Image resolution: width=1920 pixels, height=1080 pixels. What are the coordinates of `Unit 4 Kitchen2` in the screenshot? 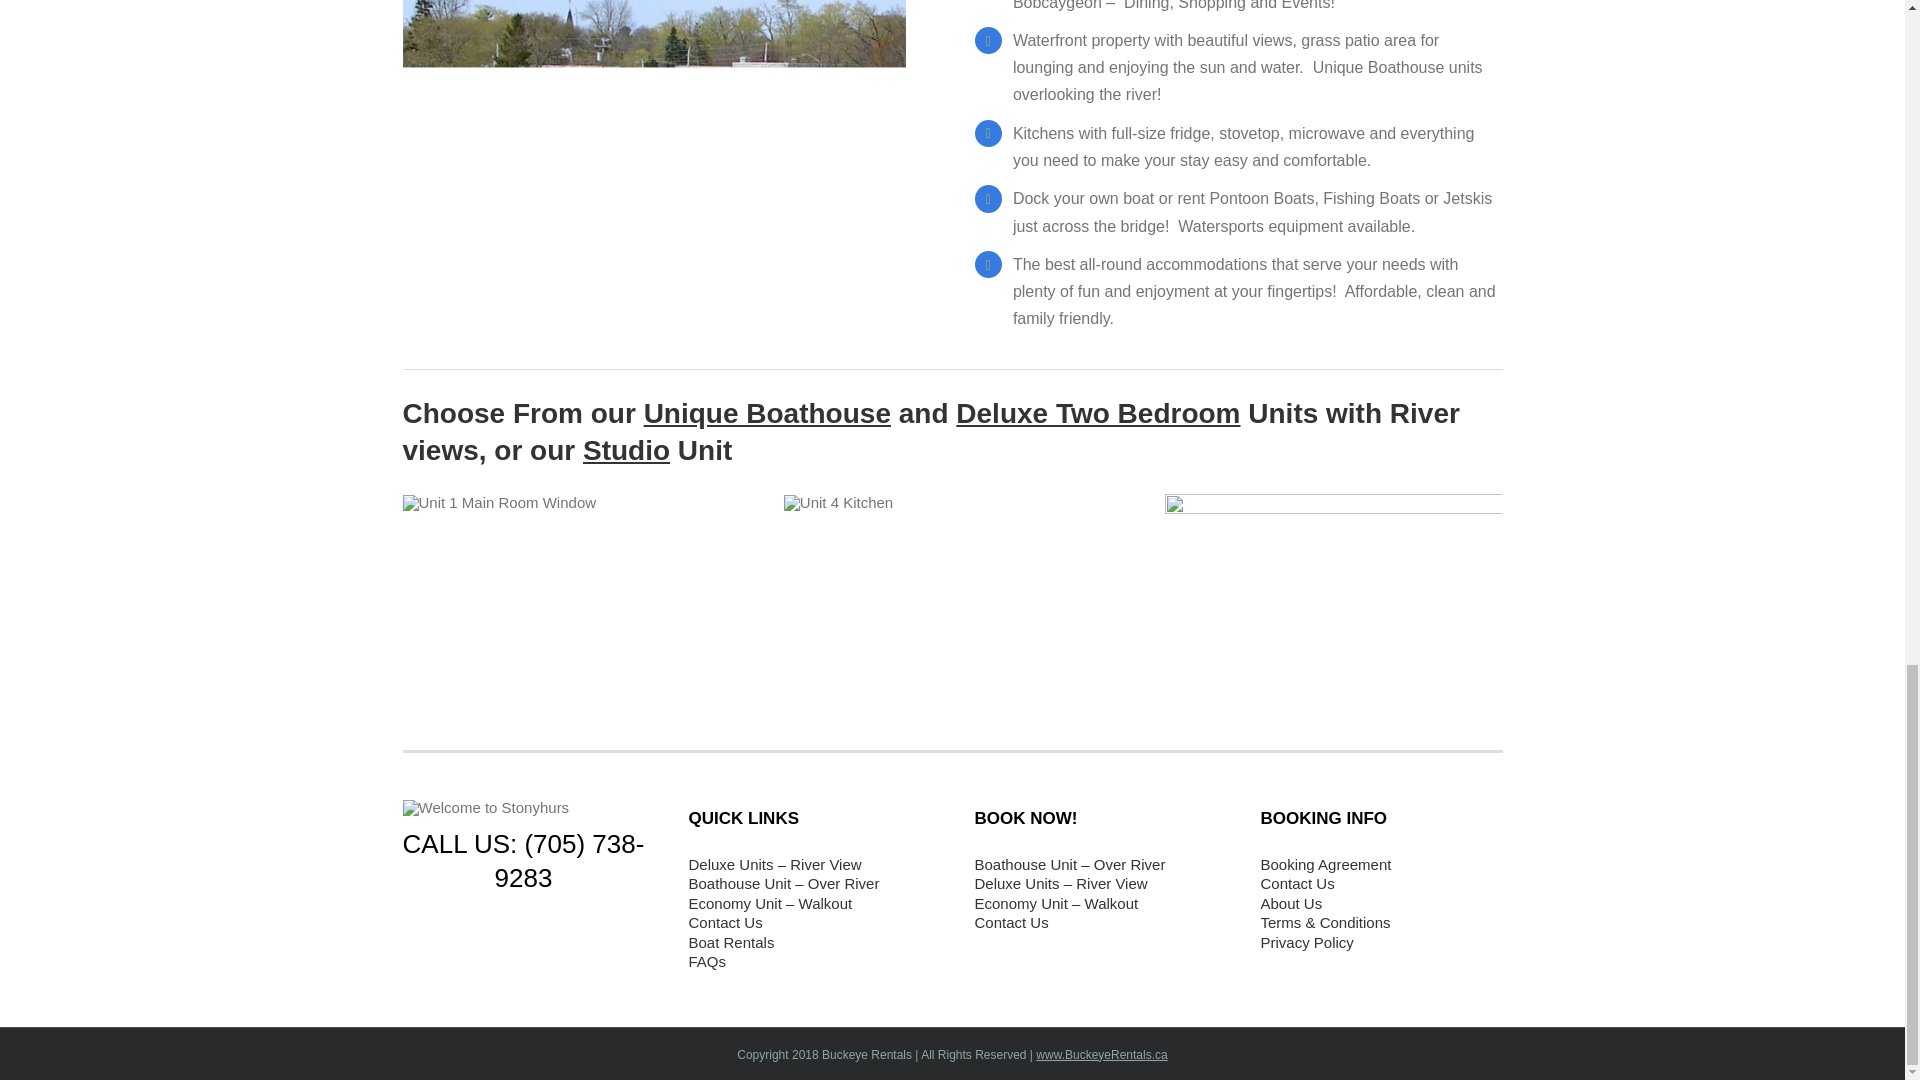 It's located at (838, 502).